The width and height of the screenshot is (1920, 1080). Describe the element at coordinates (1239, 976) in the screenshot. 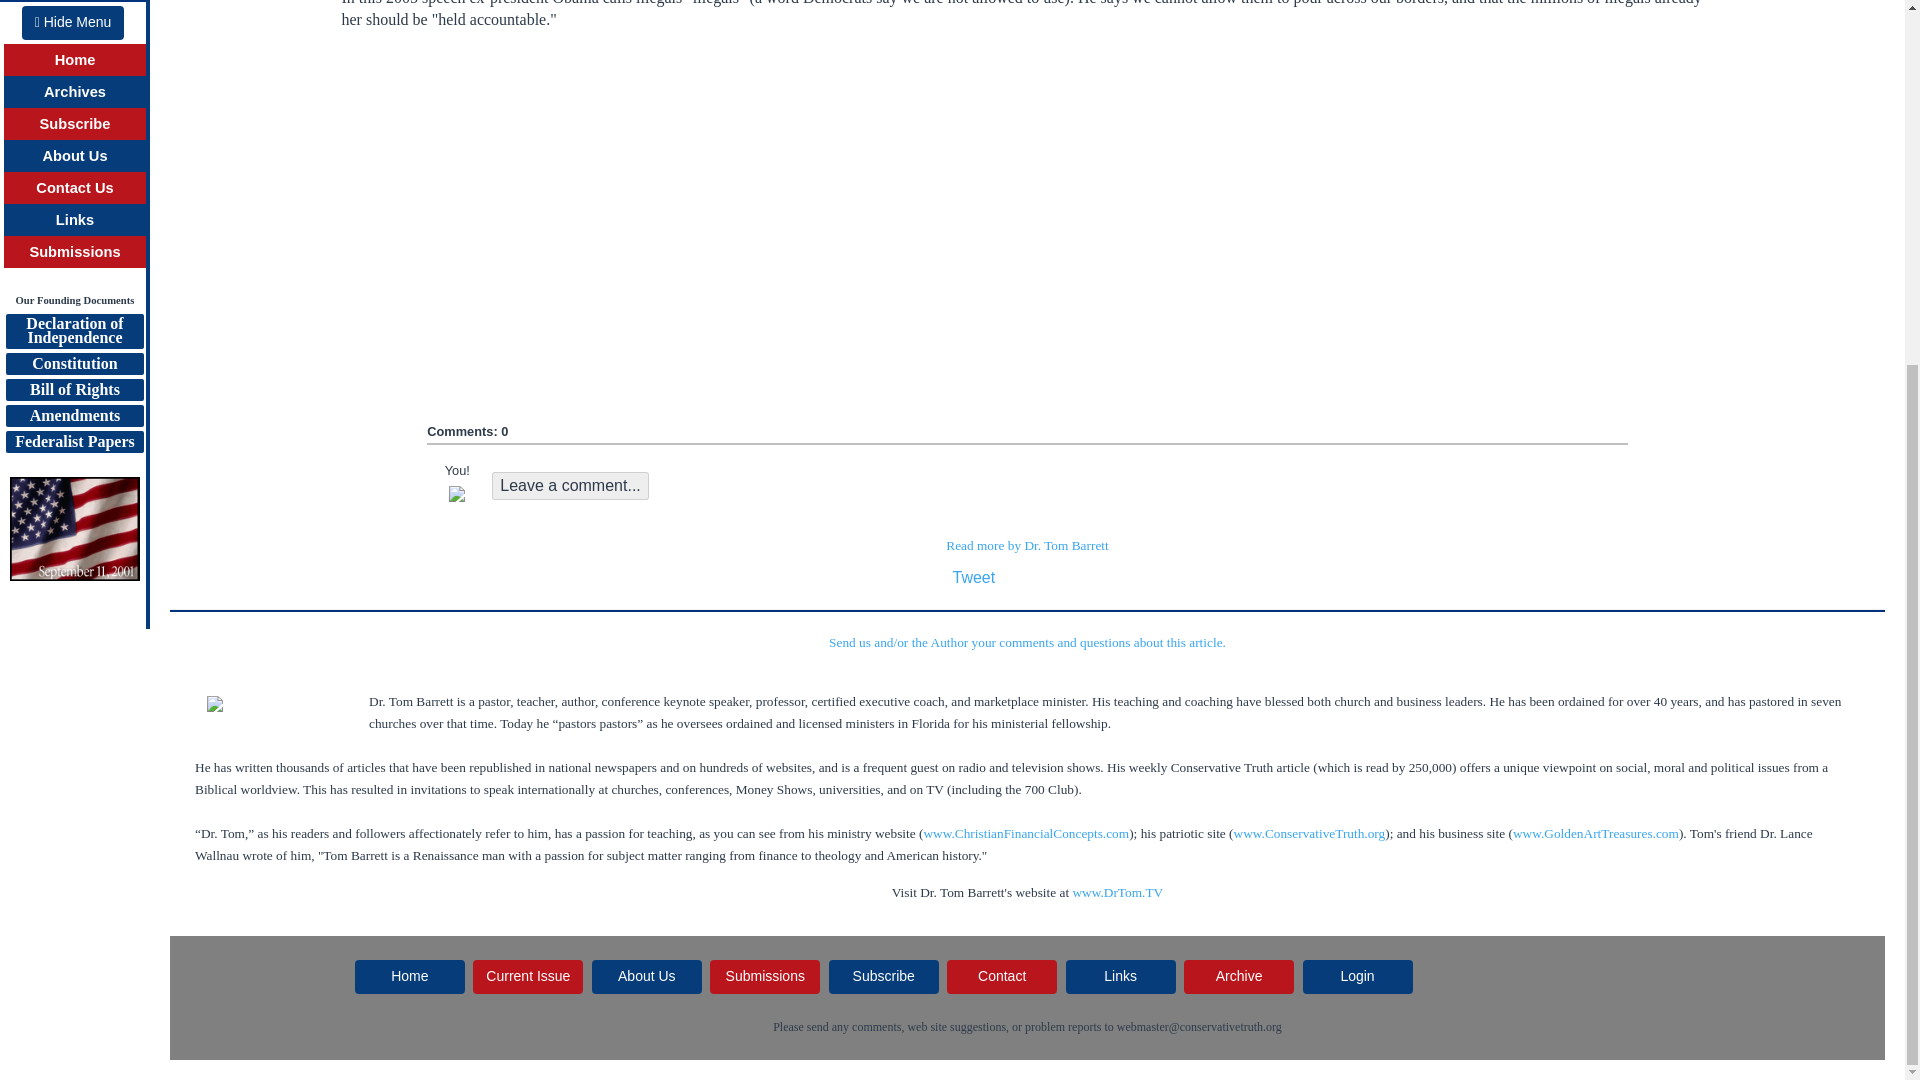

I see `Archive` at that location.